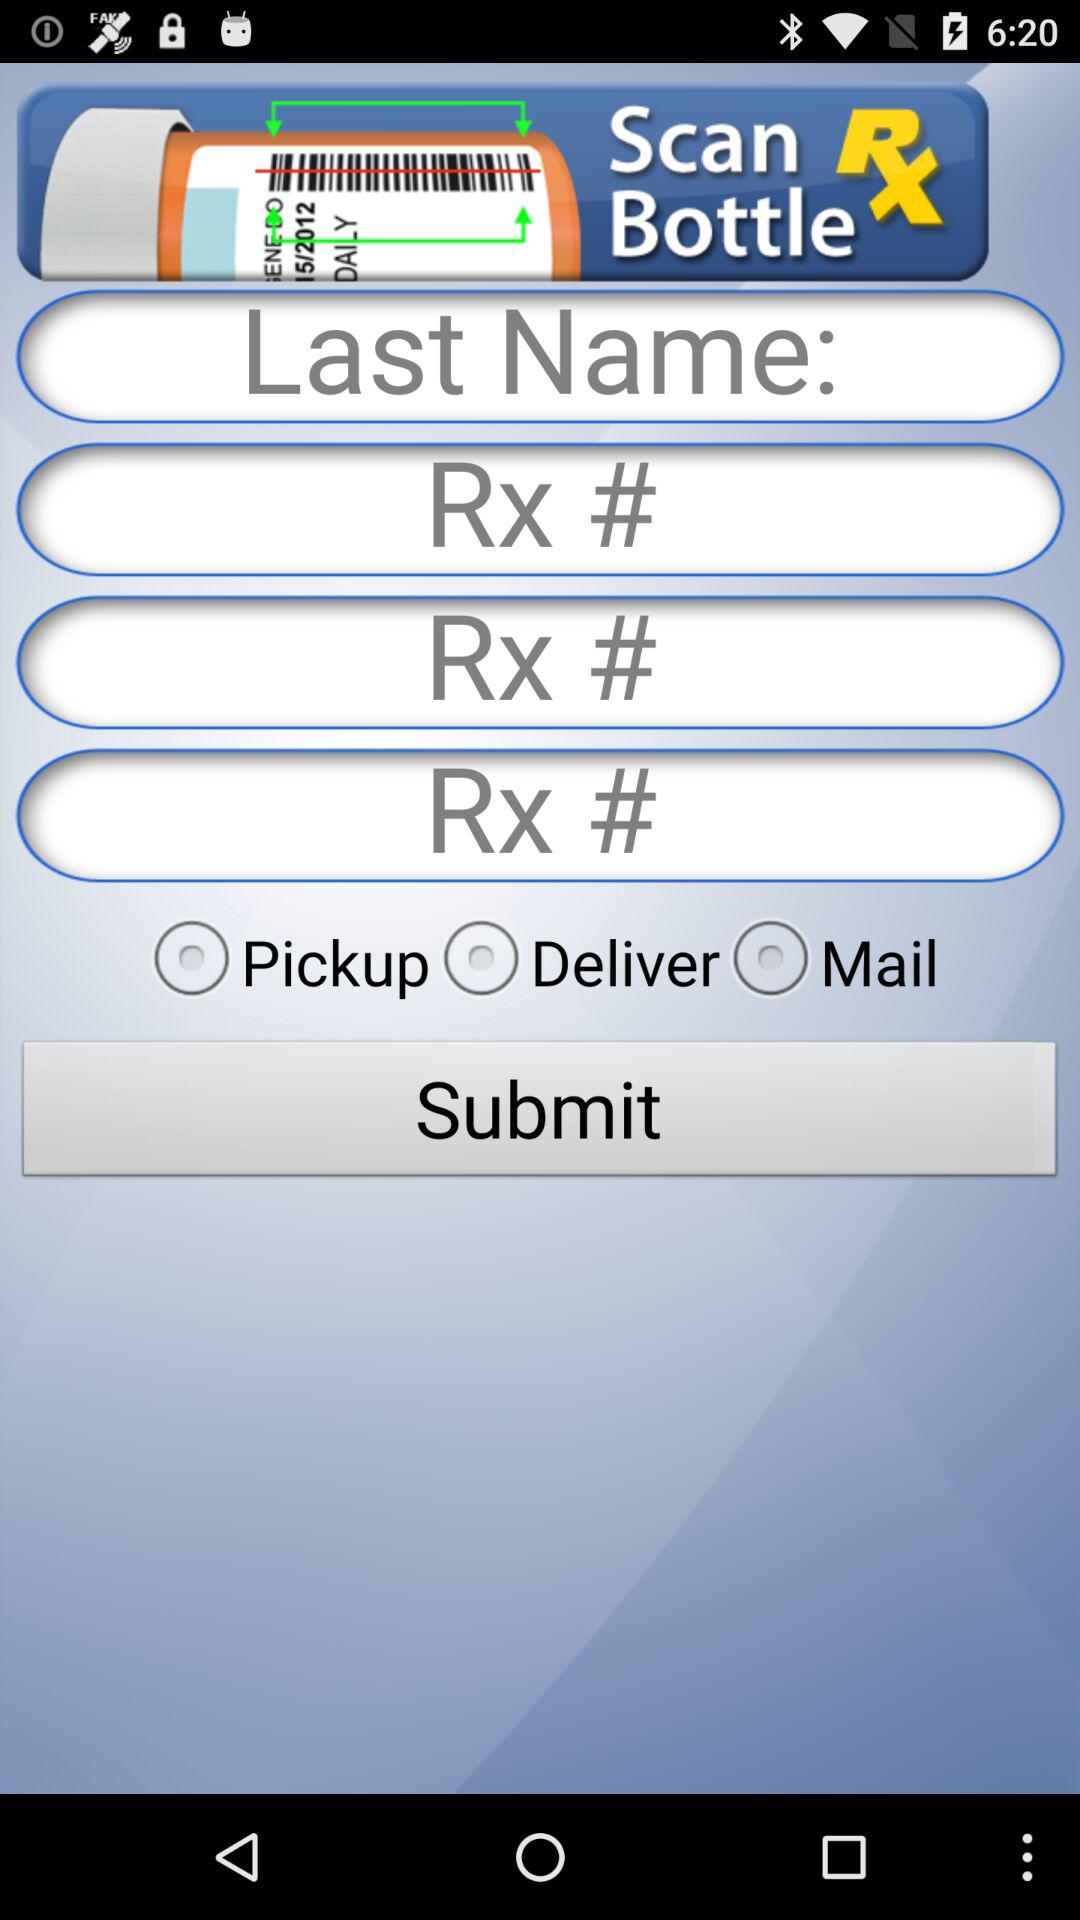 This screenshot has height=1920, width=1080. What do you see at coordinates (575, 961) in the screenshot?
I see `turn on deliver radio button` at bounding box center [575, 961].